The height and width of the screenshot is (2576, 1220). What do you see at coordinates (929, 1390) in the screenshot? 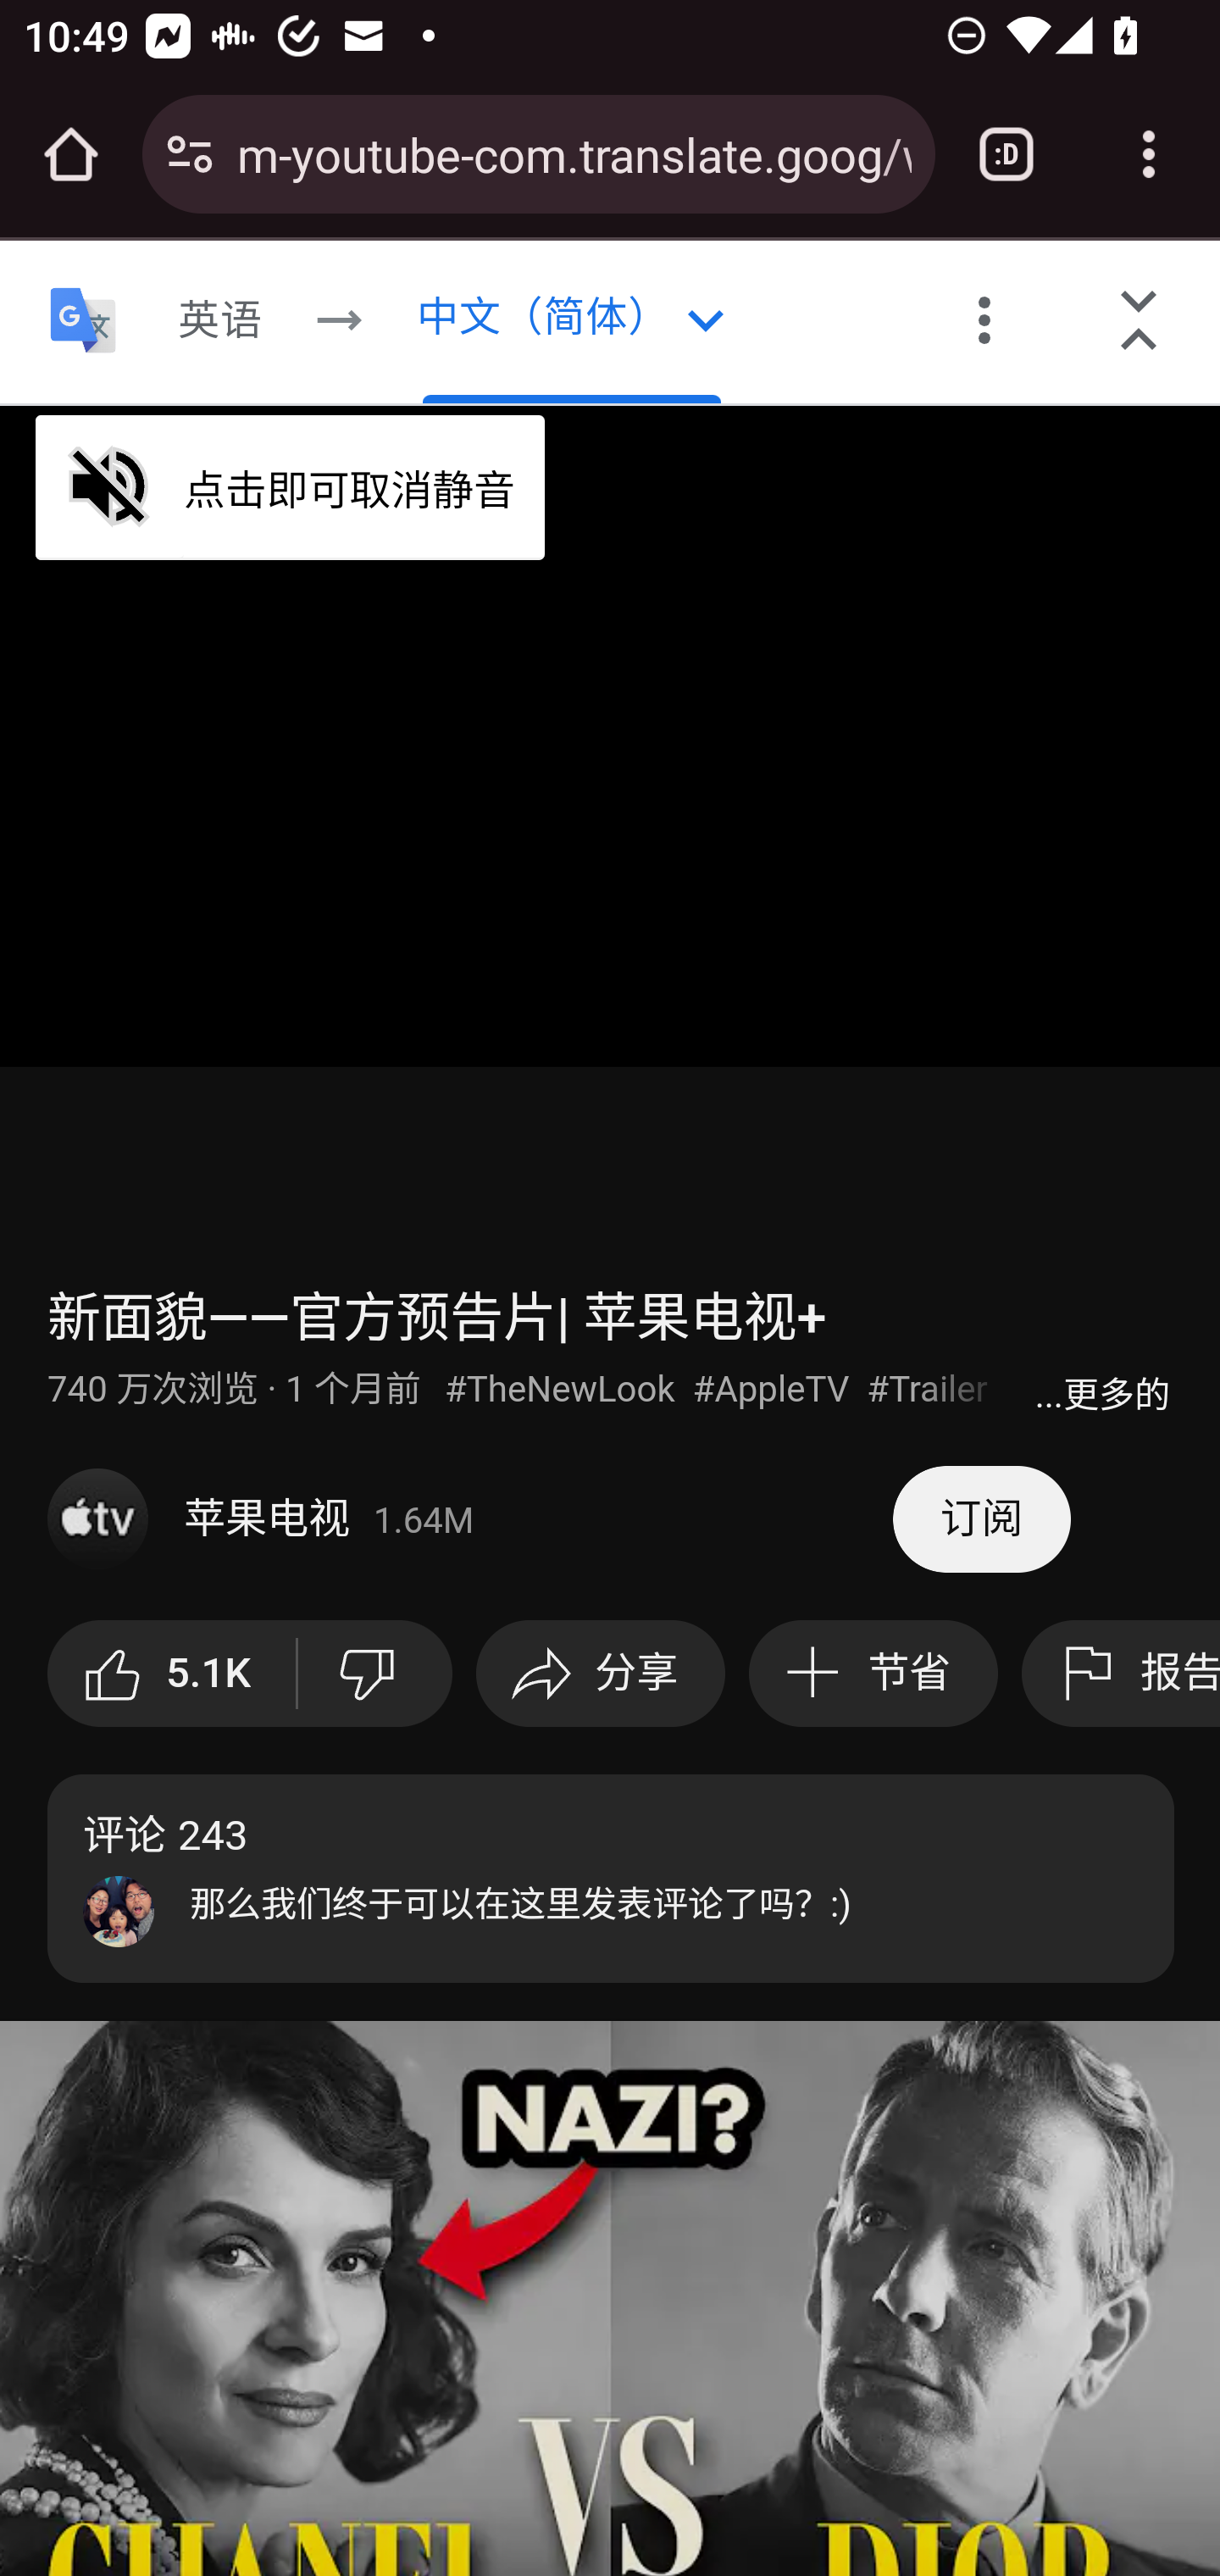
I see `#Trailer` at bounding box center [929, 1390].